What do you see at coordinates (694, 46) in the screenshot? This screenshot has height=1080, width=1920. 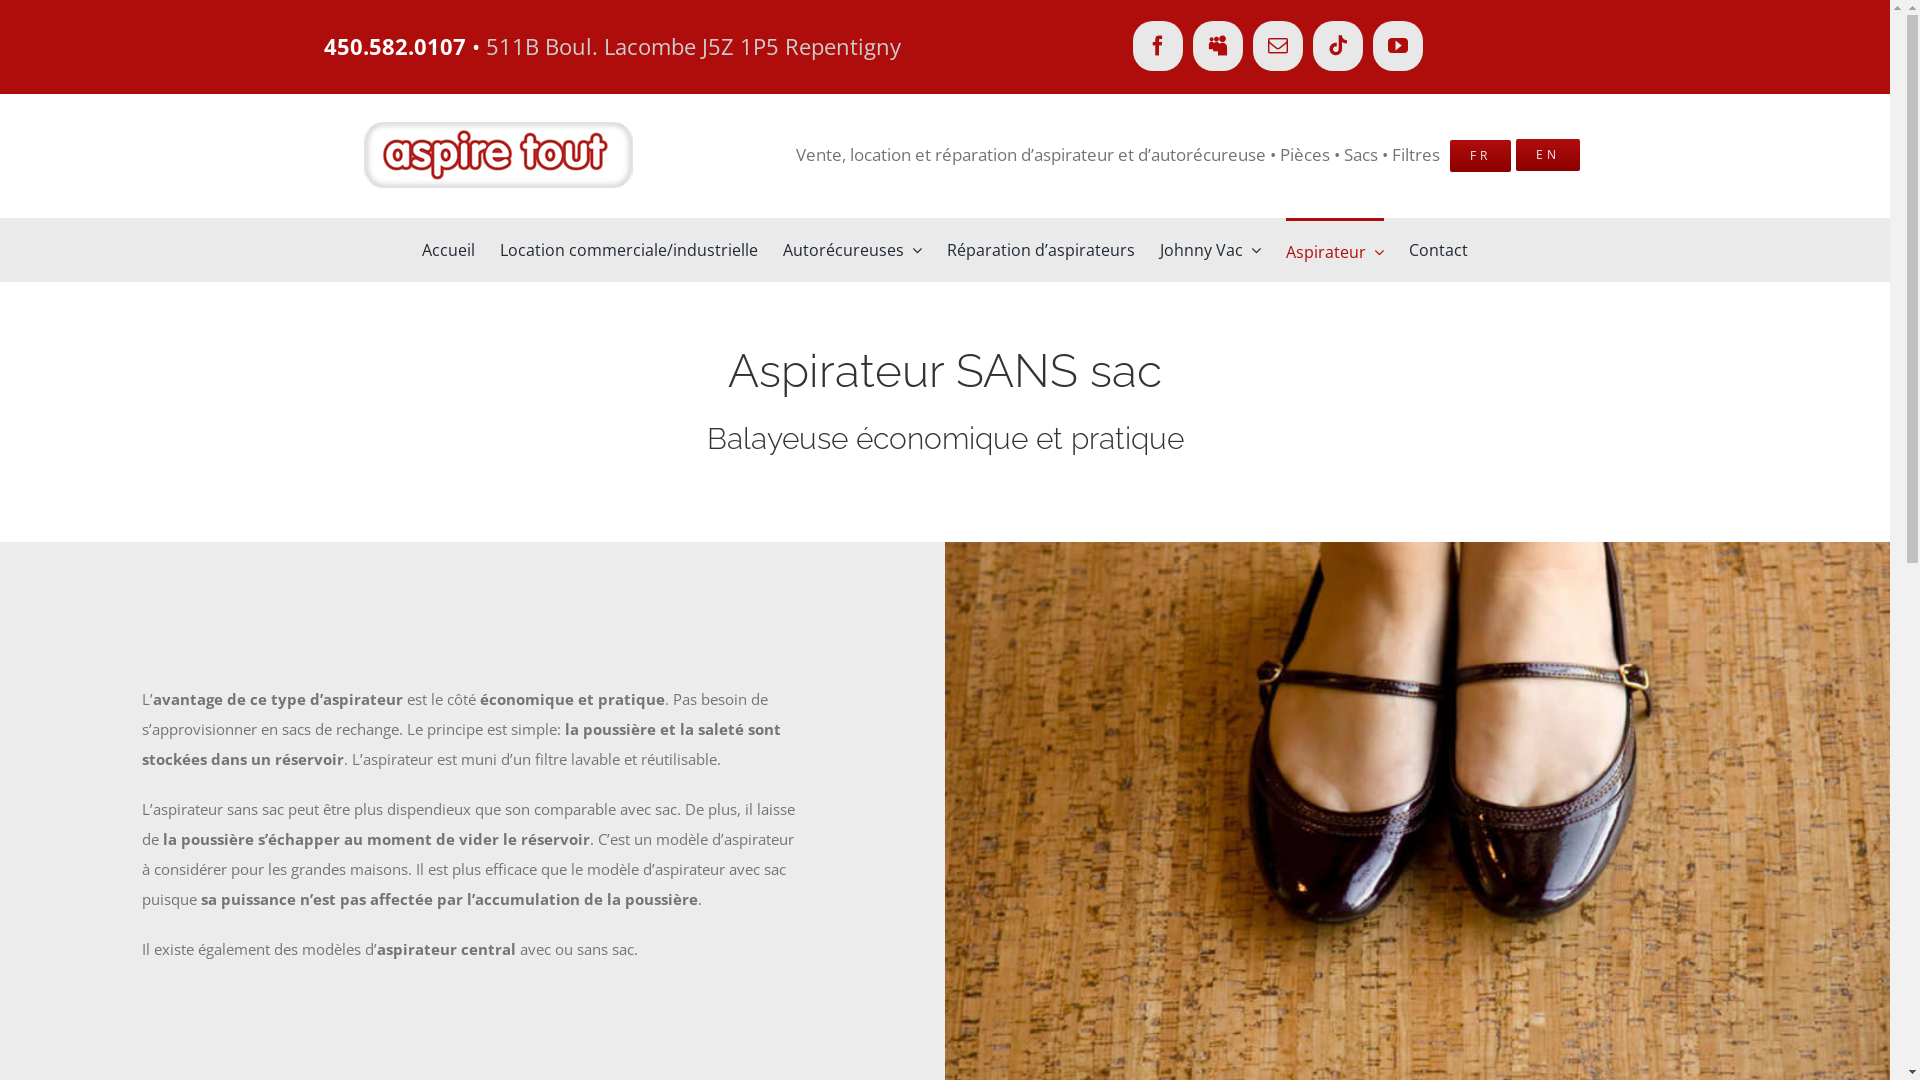 I see `511B Boul. Lacombe J5Z 1P5 Repentigny` at bounding box center [694, 46].